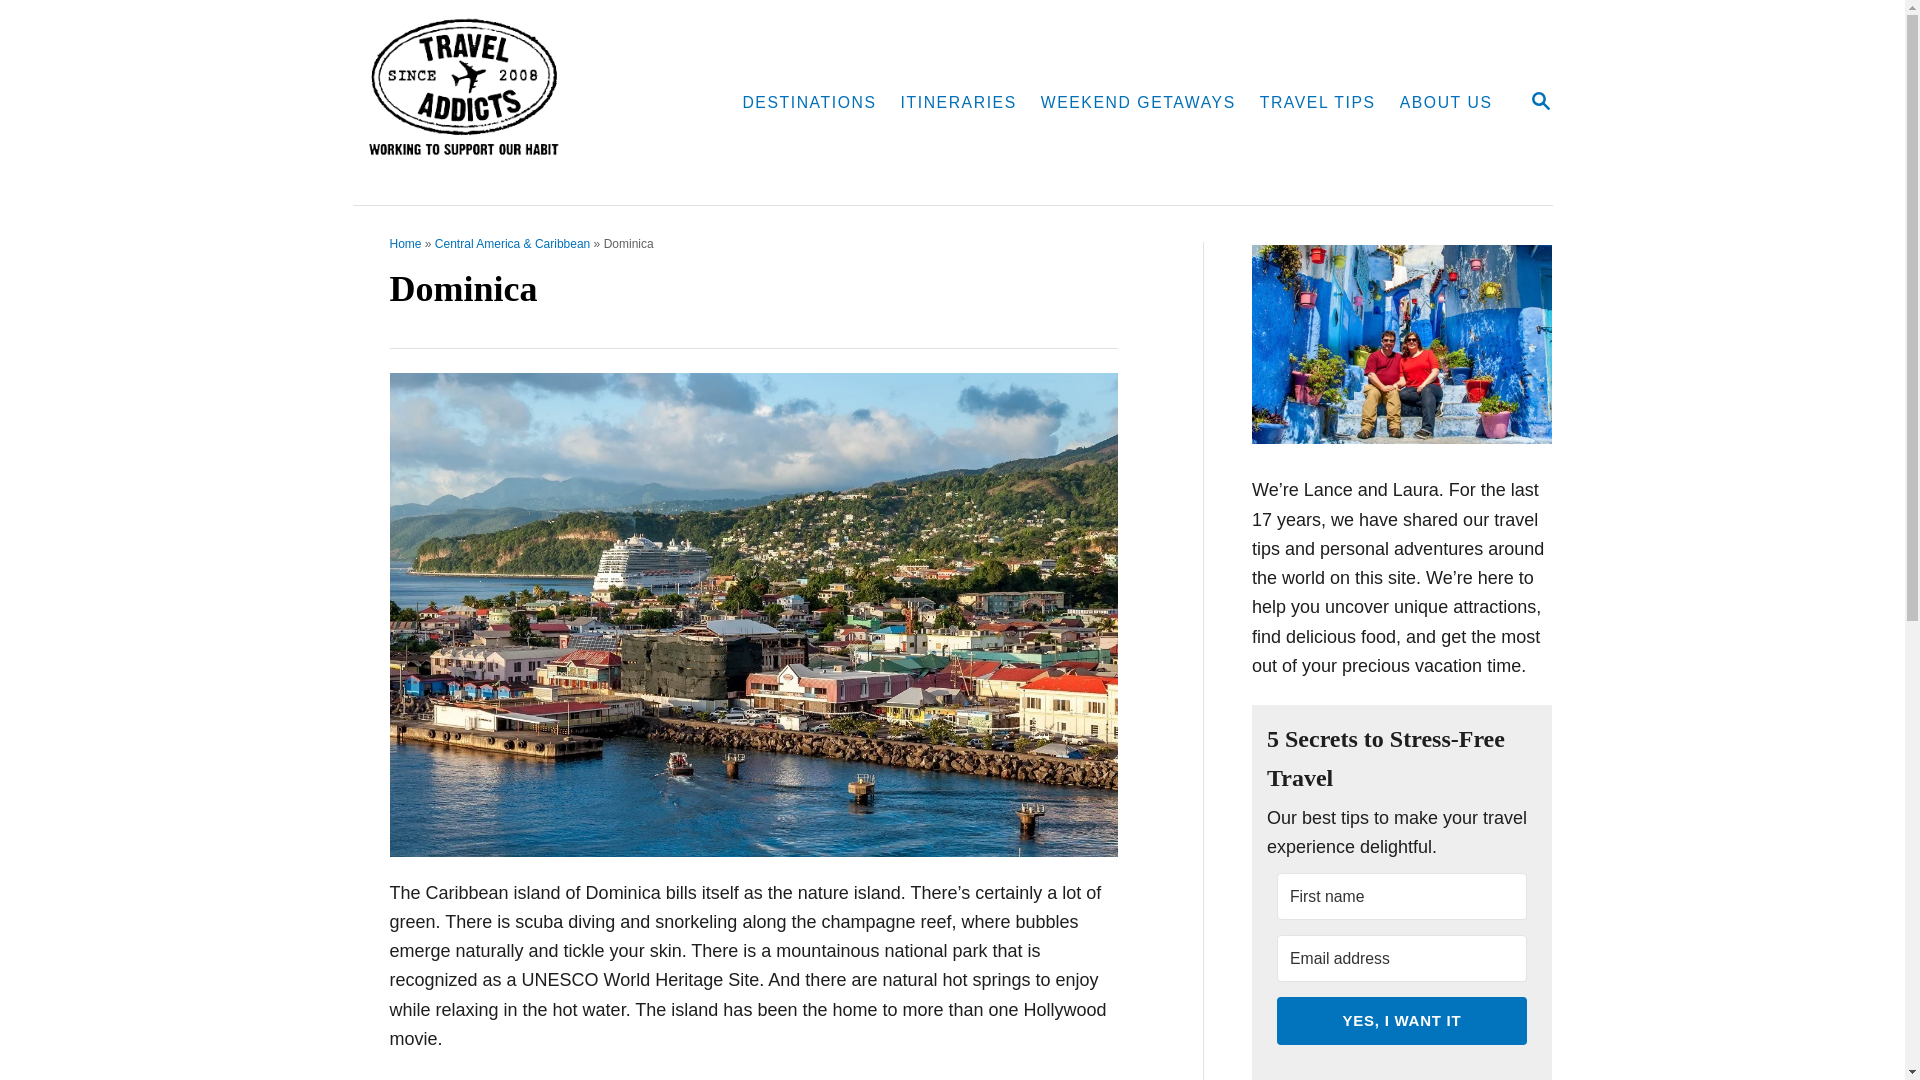 The width and height of the screenshot is (1920, 1080). I want to click on ABOUT US, so click(1446, 103).